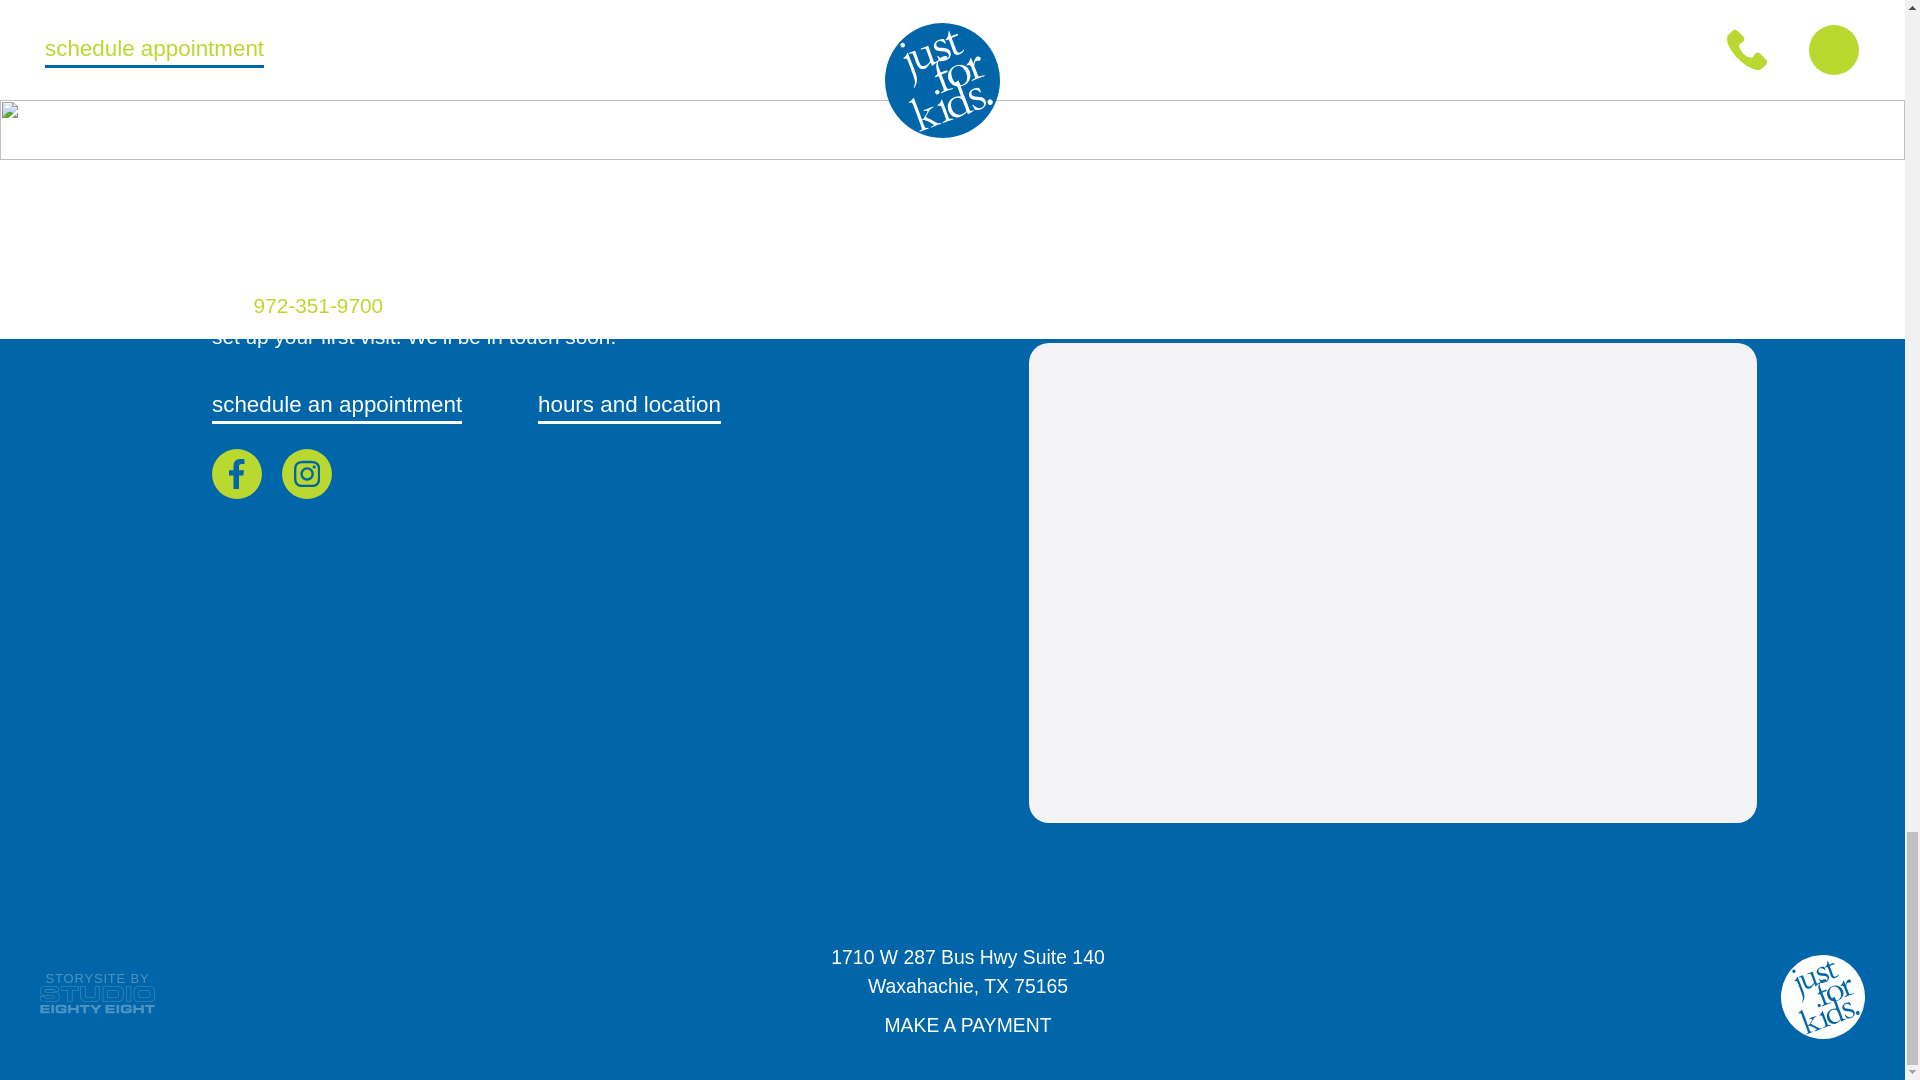 This screenshot has width=1920, height=1080. I want to click on Studio Eighty Eight, so click(629, 406).